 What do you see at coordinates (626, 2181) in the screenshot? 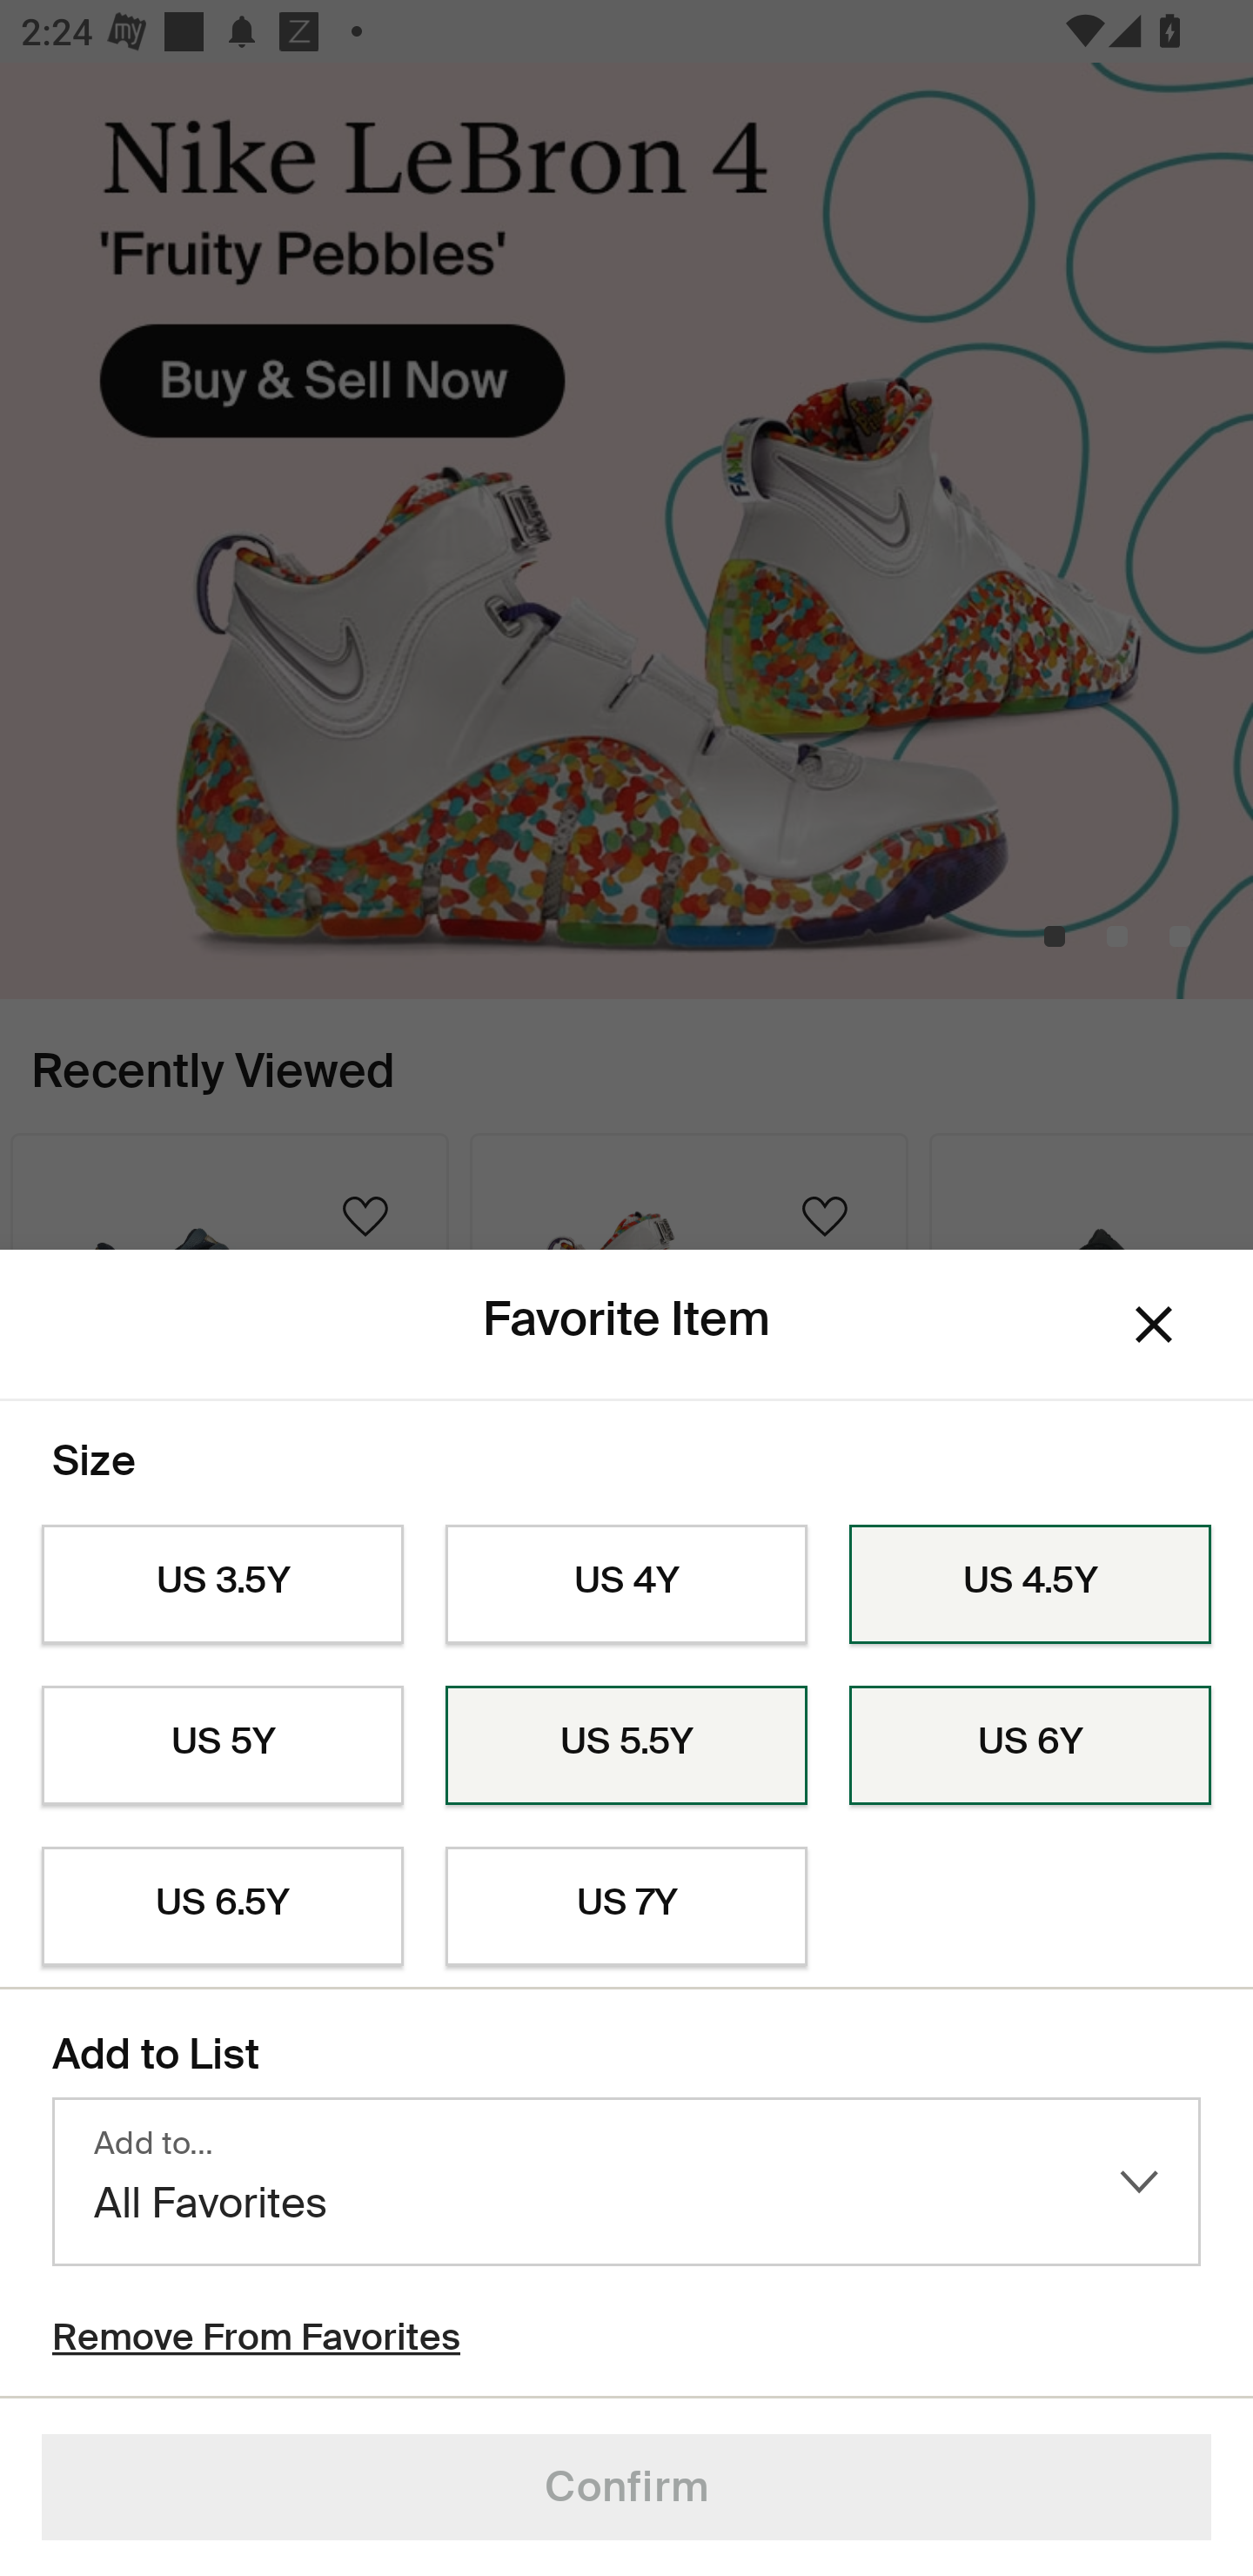
I see `Add to… All Favorites` at bounding box center [626, 2181].